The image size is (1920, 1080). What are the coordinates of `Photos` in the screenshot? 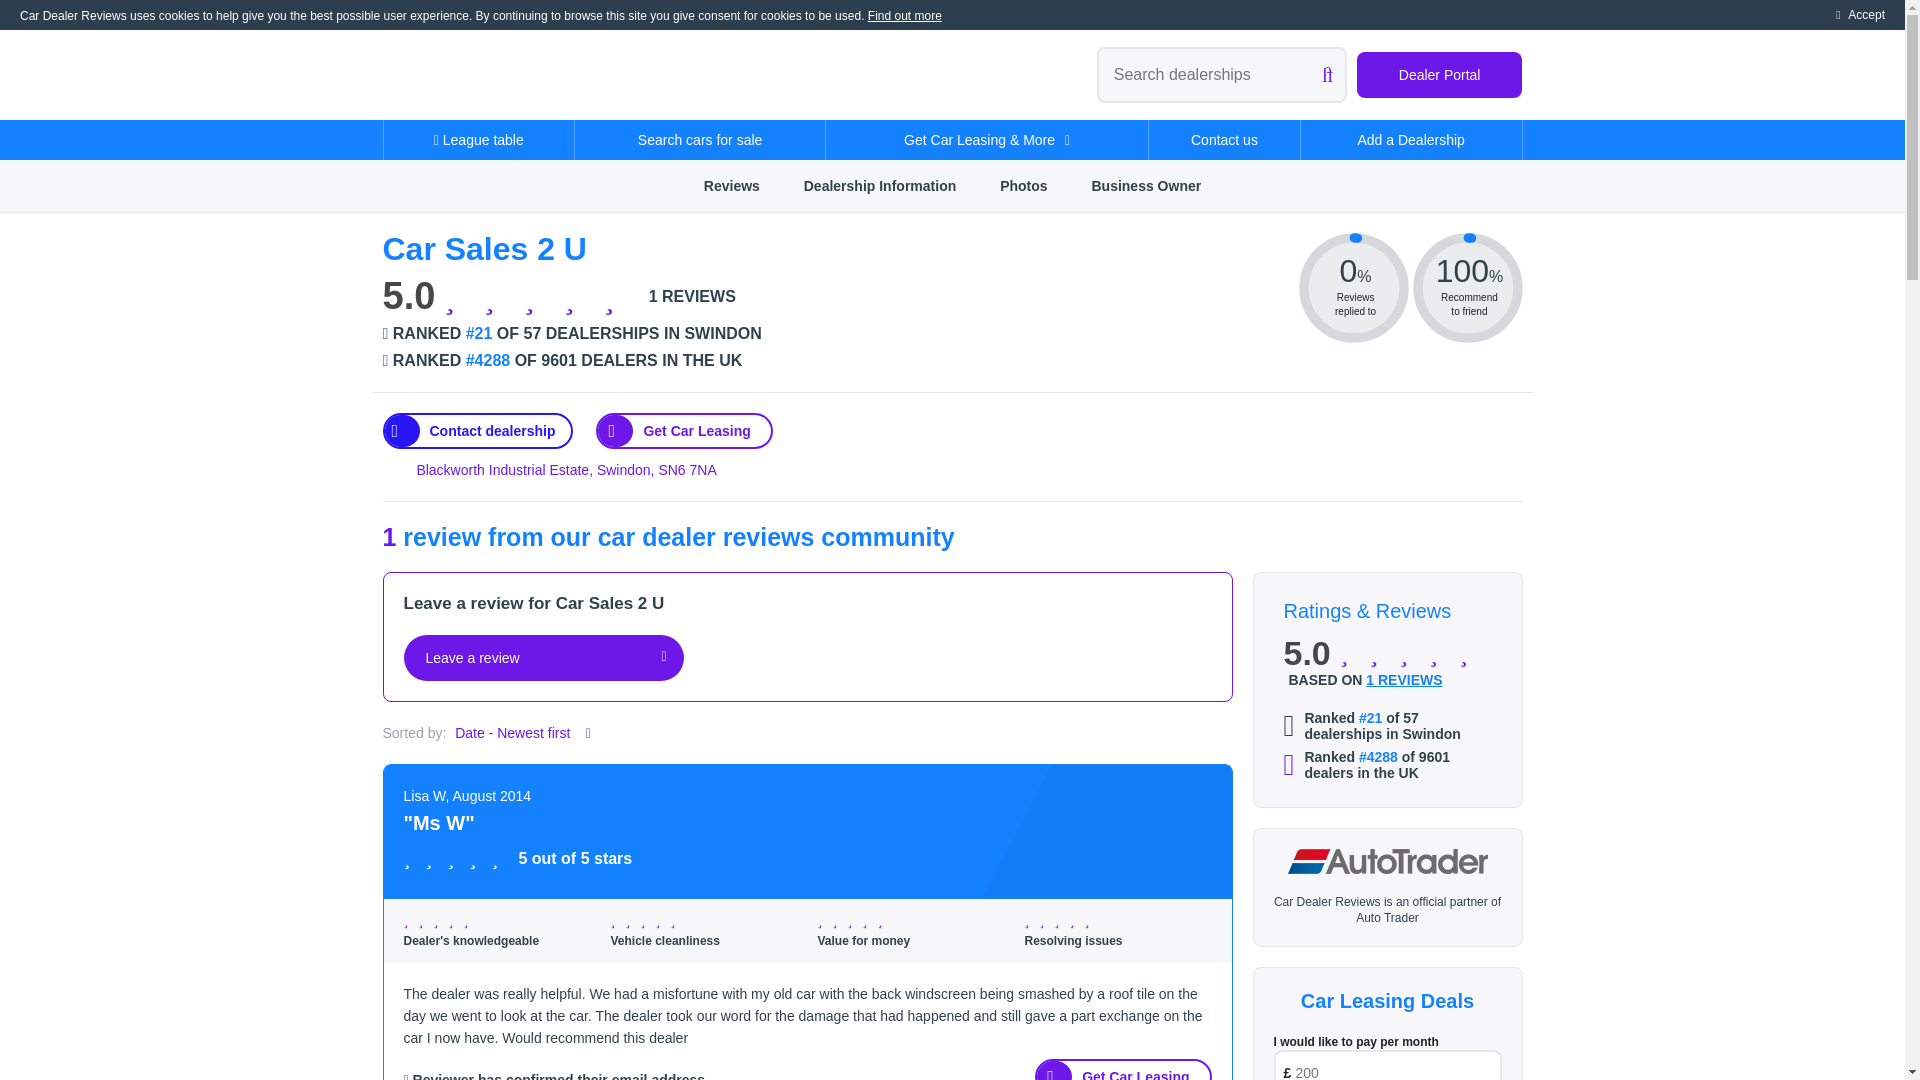 It's located at (1023, 185).